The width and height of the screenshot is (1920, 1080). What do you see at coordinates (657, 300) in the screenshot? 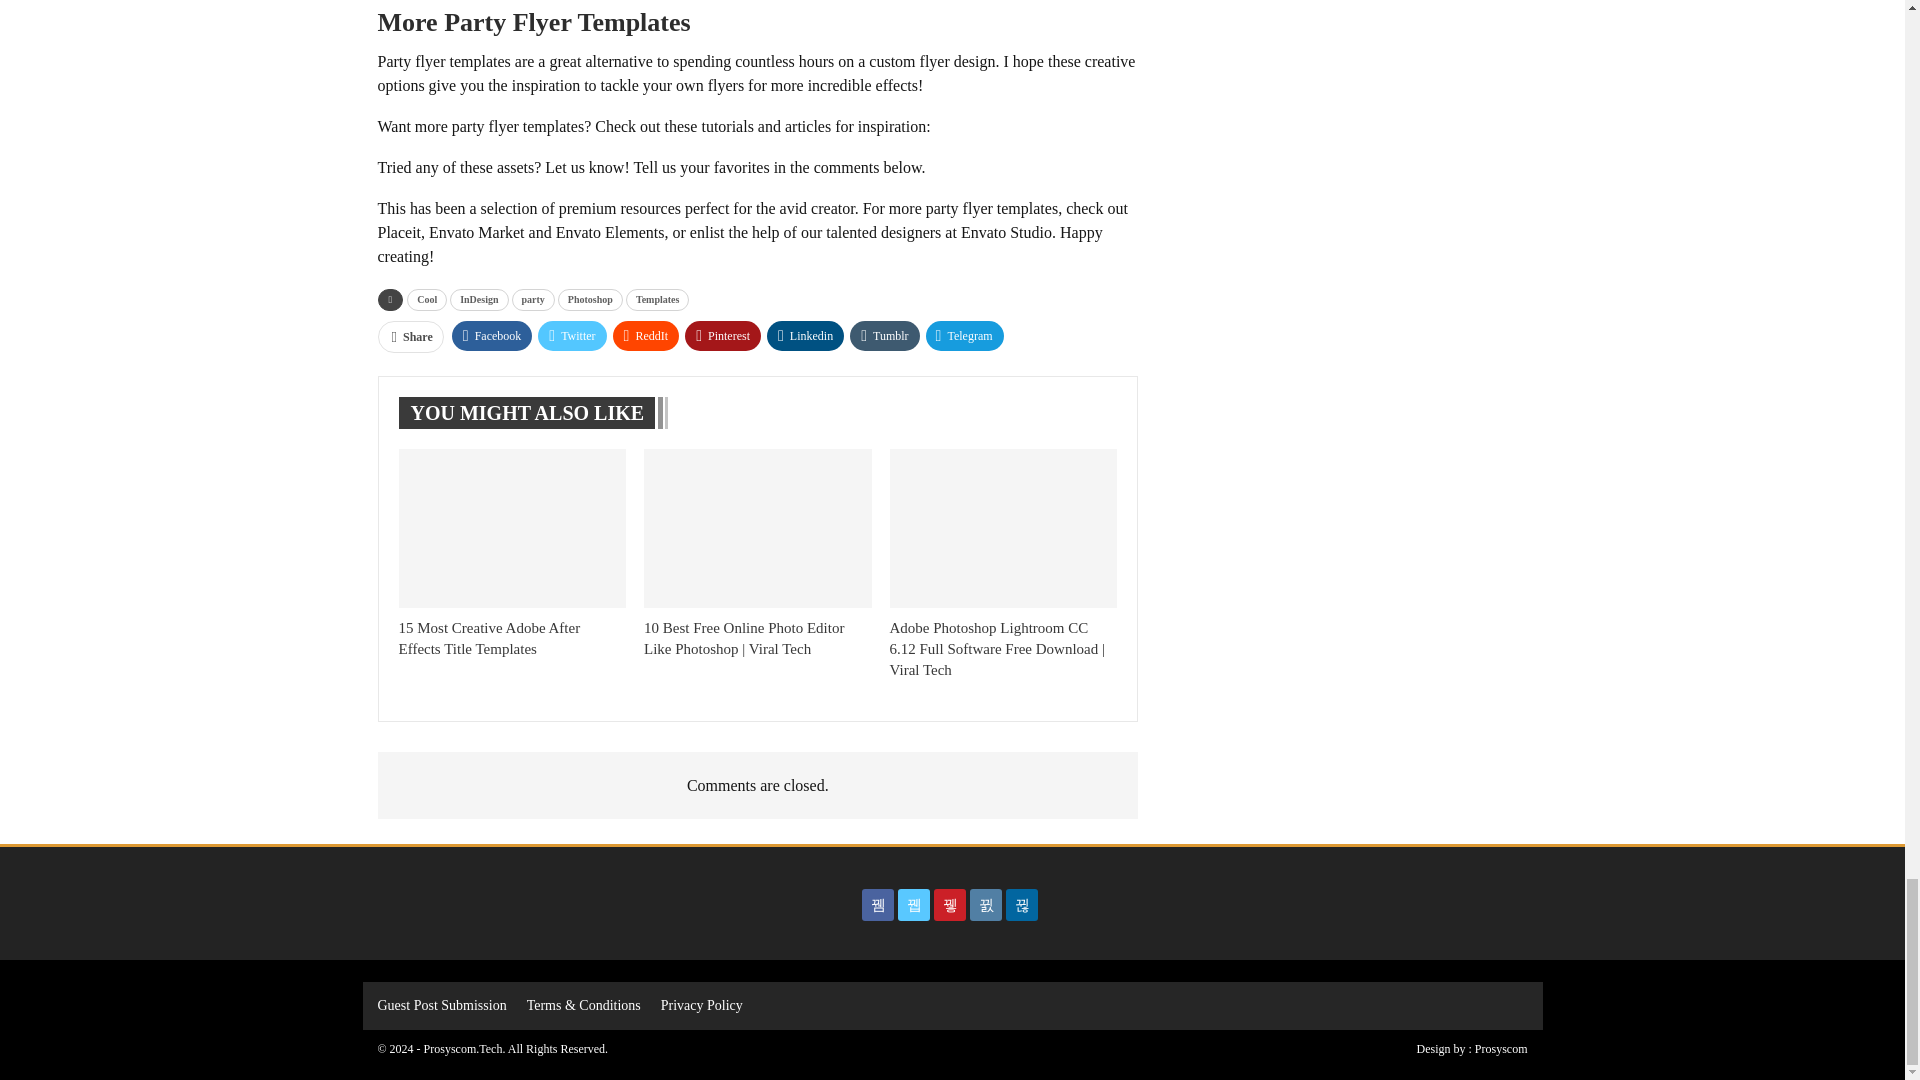
I see `Templates` at bounding box center [657, 300].